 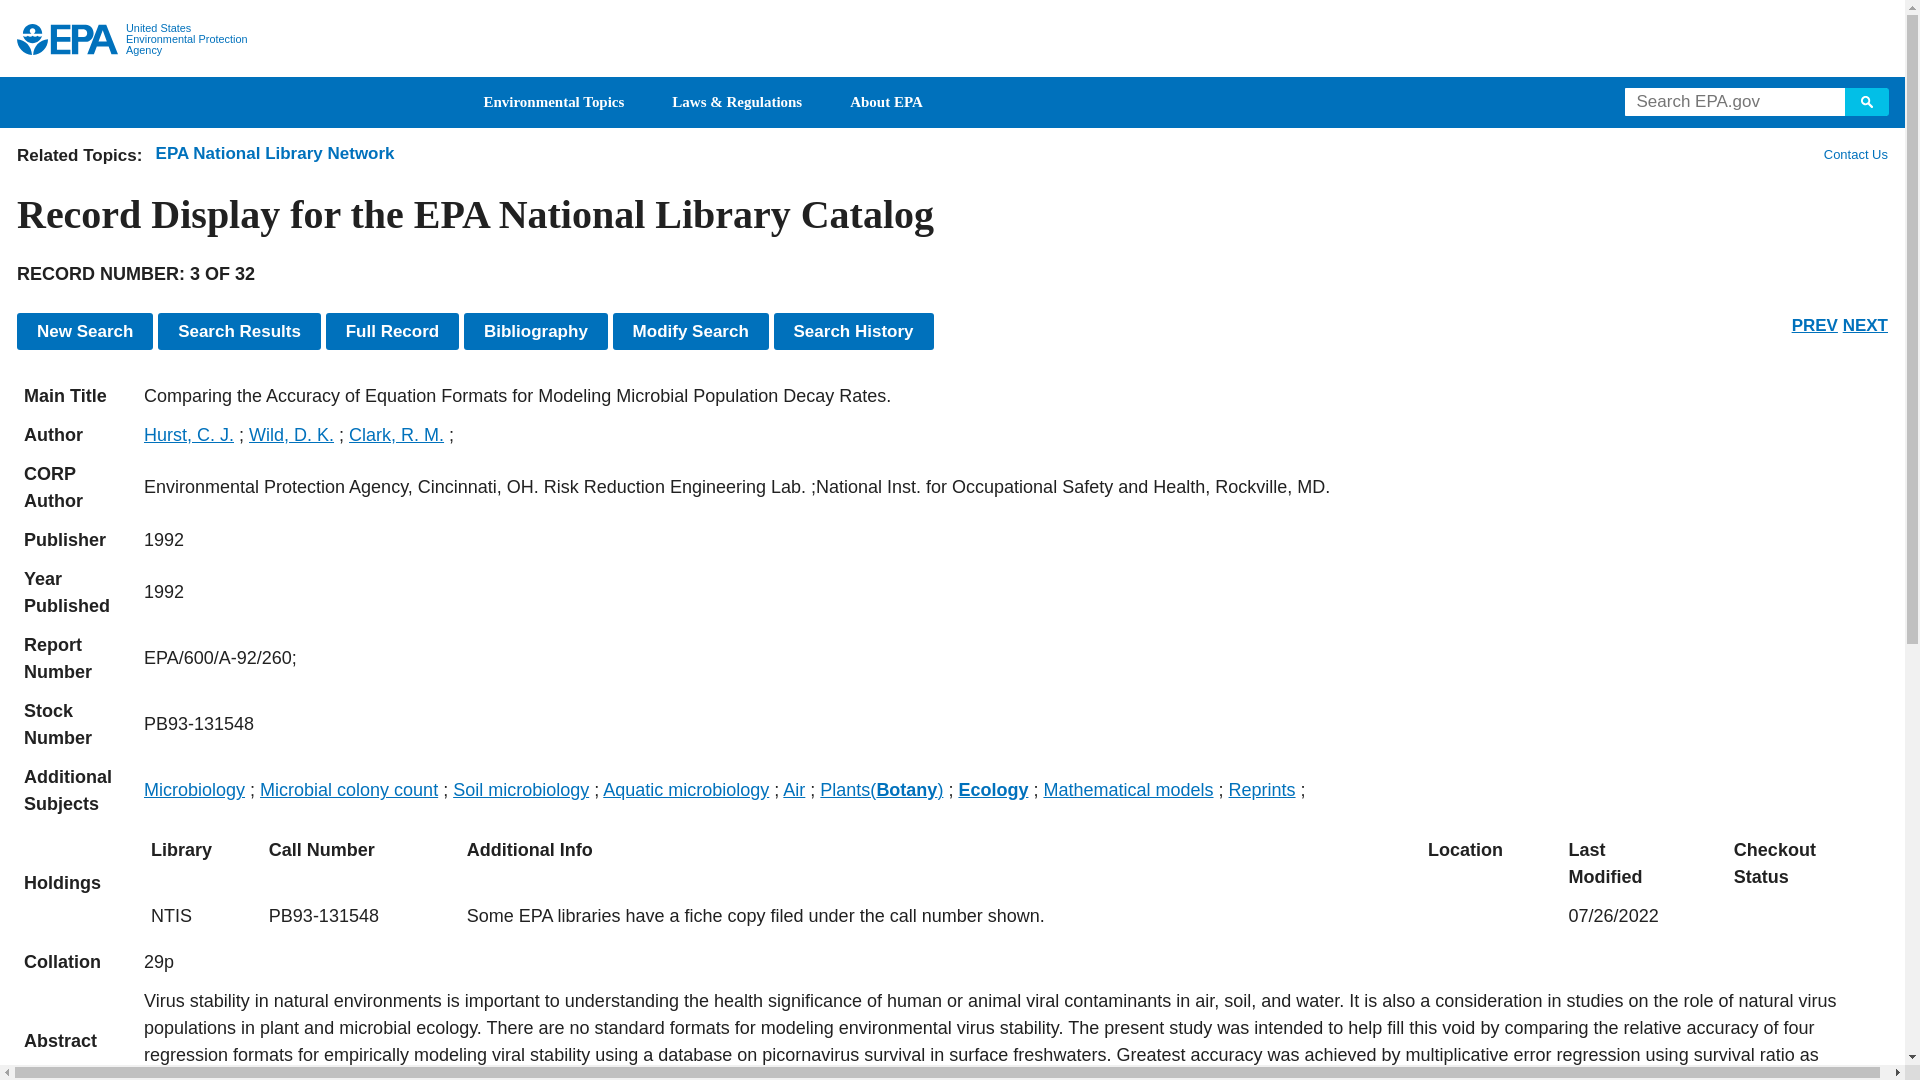 What do you see at coordinates (536, 331) in the screenshot?
I see `Show results in bibliographic format` at bounding box center [536, 331].